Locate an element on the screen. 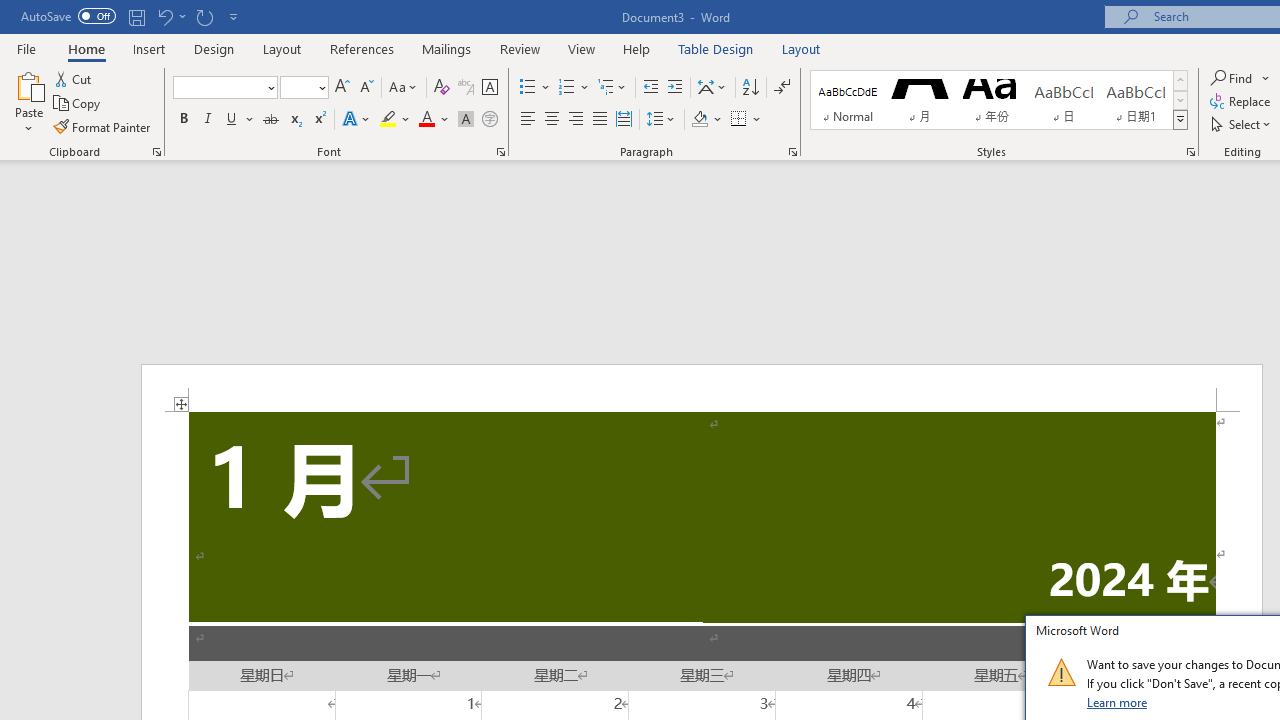 The height and width of the screenshot is (720, 1280). Decrease Indent is located at coordinates (650, 88).